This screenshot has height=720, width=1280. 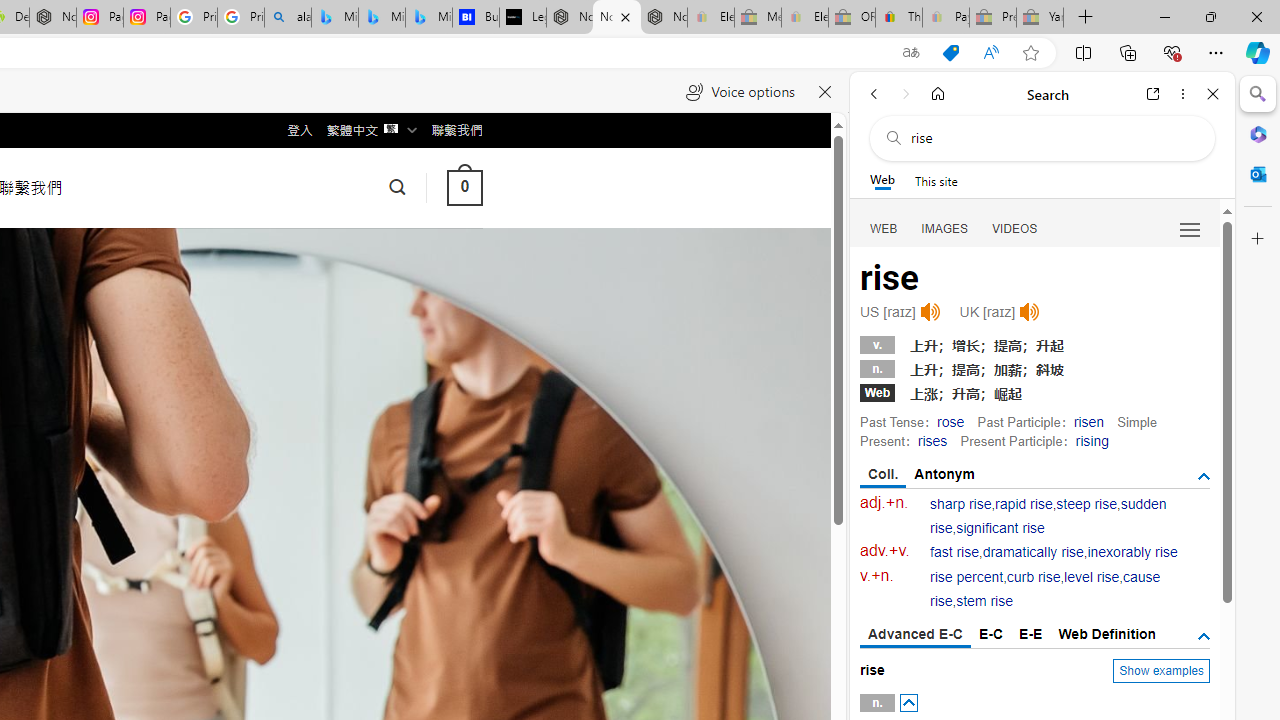 What do you see at coordinates (1204, 476) in the screenshot?
I see `AutomationID: tgsb` at bounding box center [1204, 476].